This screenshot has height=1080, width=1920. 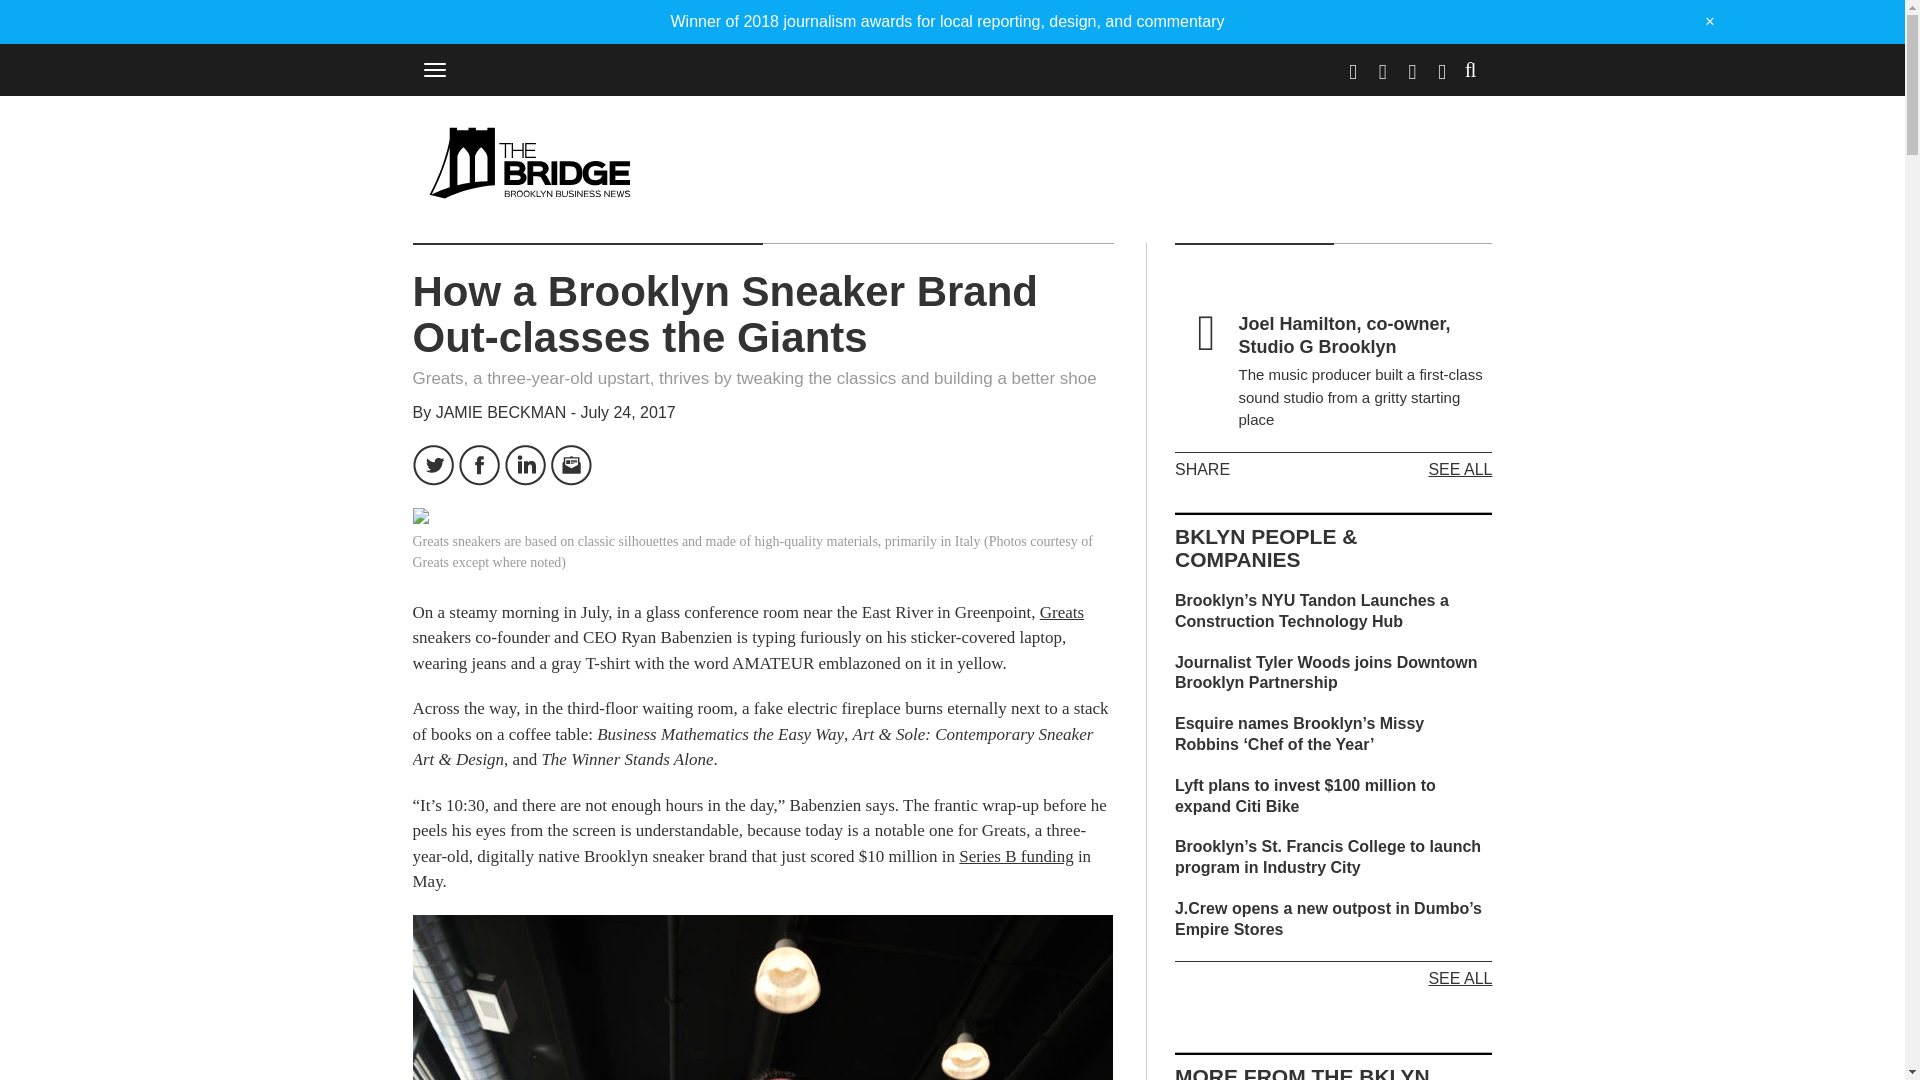 I want to click on Series B funding, so click(x=1016, y=856).